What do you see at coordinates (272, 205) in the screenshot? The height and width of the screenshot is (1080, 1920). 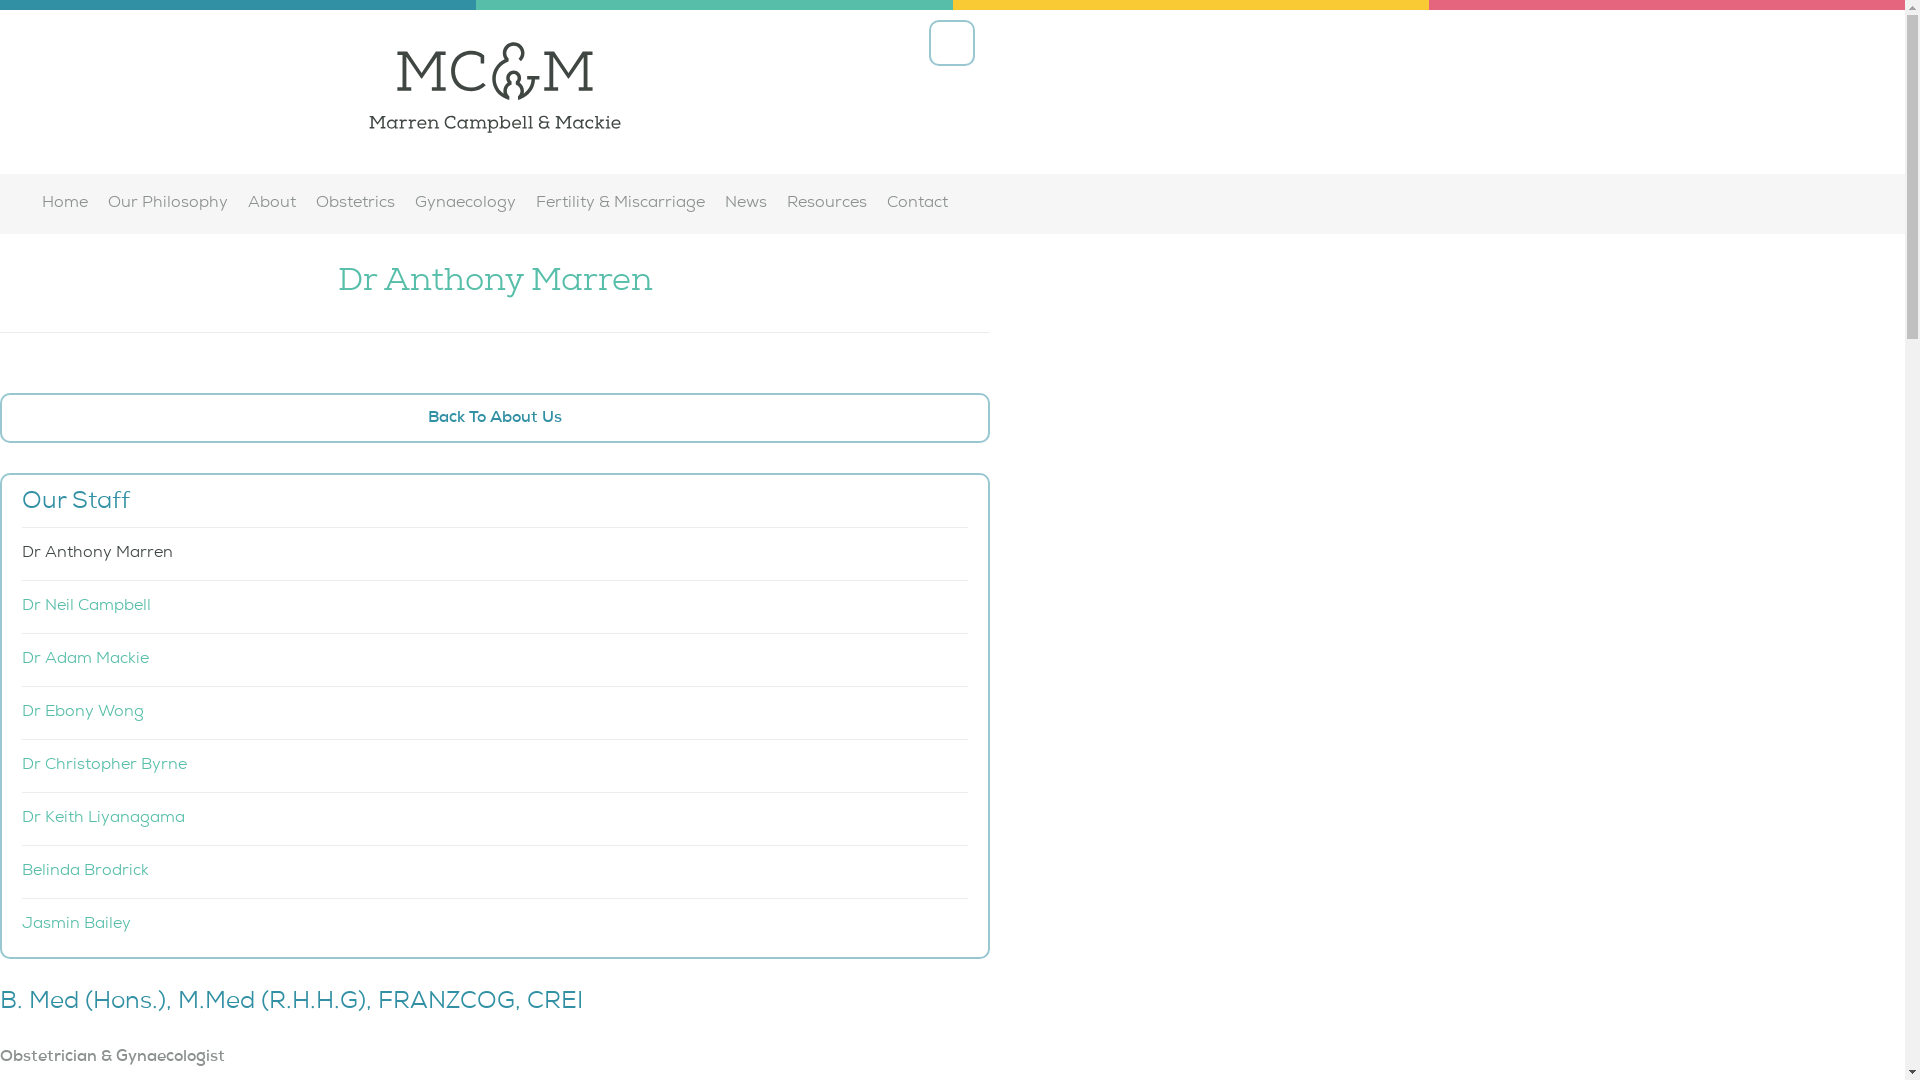 I see `About` at bounding box center [272, 205].